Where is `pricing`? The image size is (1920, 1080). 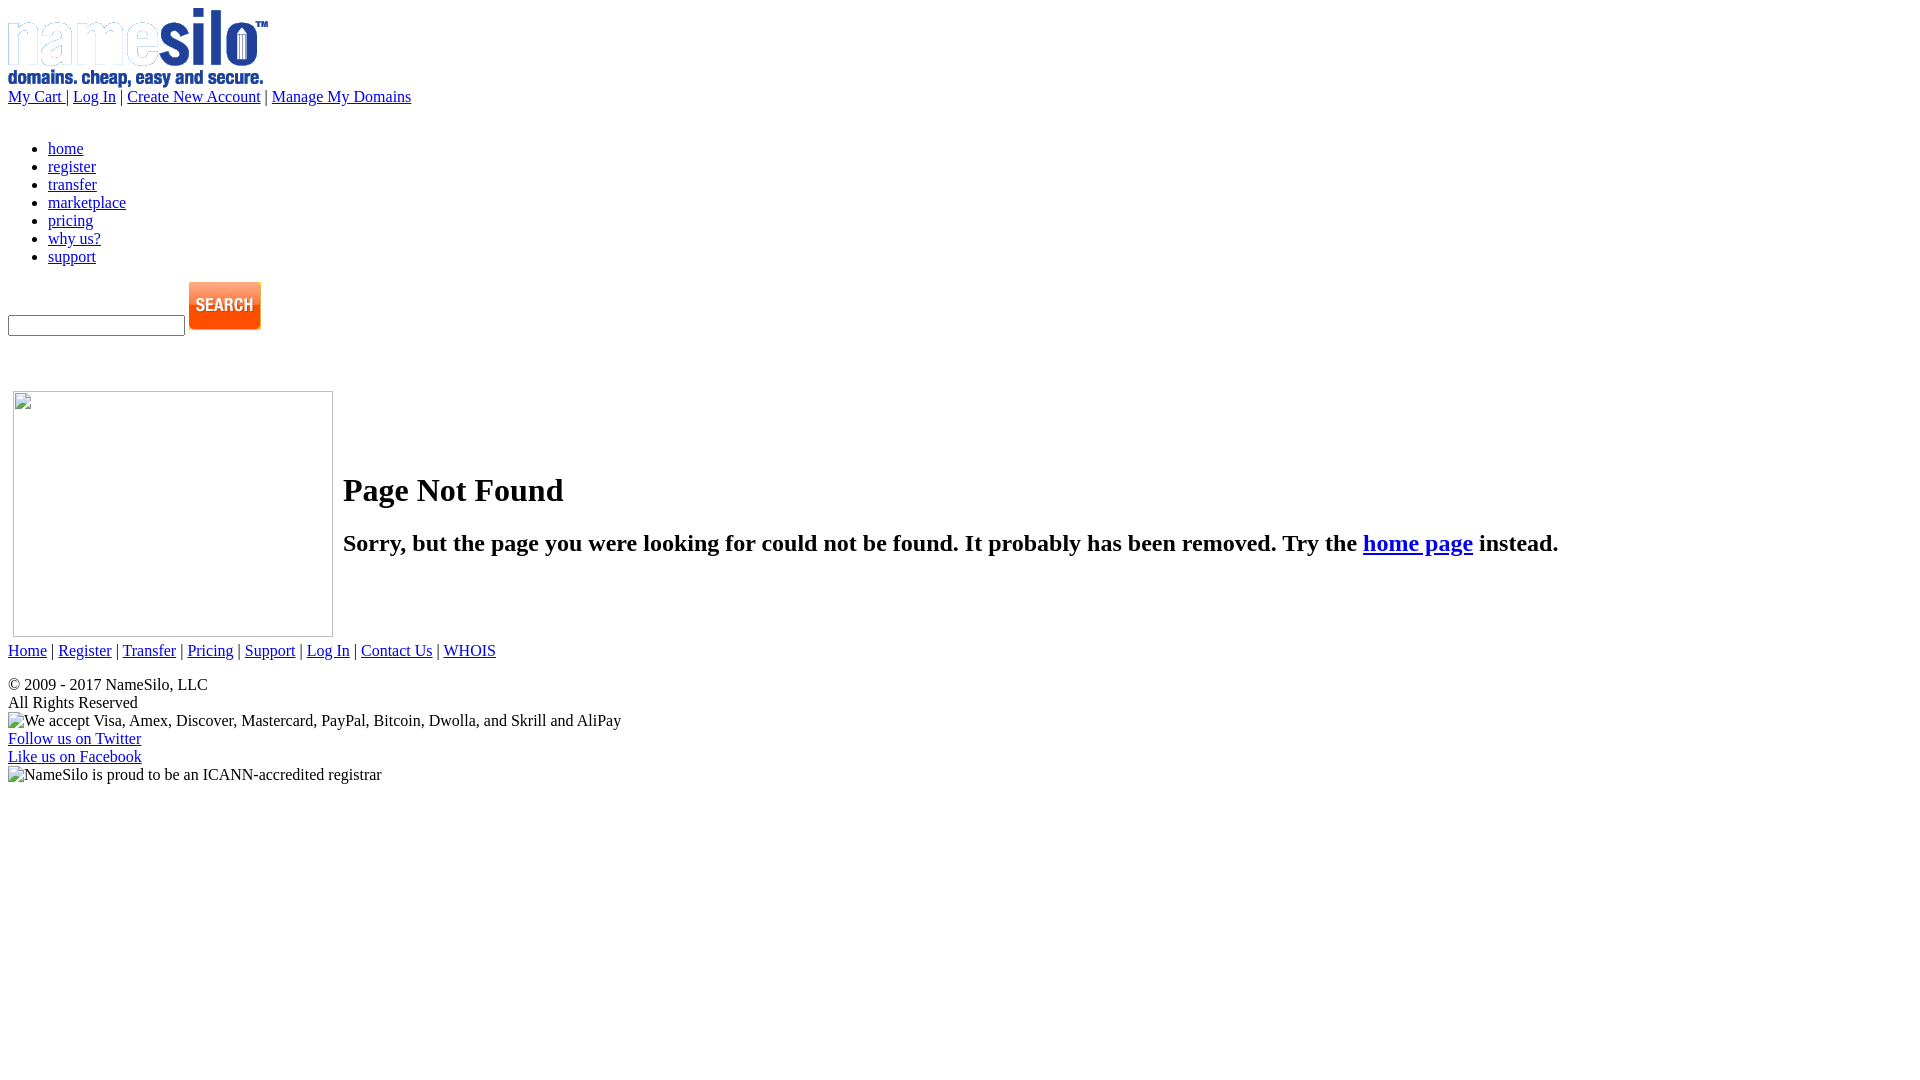 pricing is located at coordinates (70, 220).